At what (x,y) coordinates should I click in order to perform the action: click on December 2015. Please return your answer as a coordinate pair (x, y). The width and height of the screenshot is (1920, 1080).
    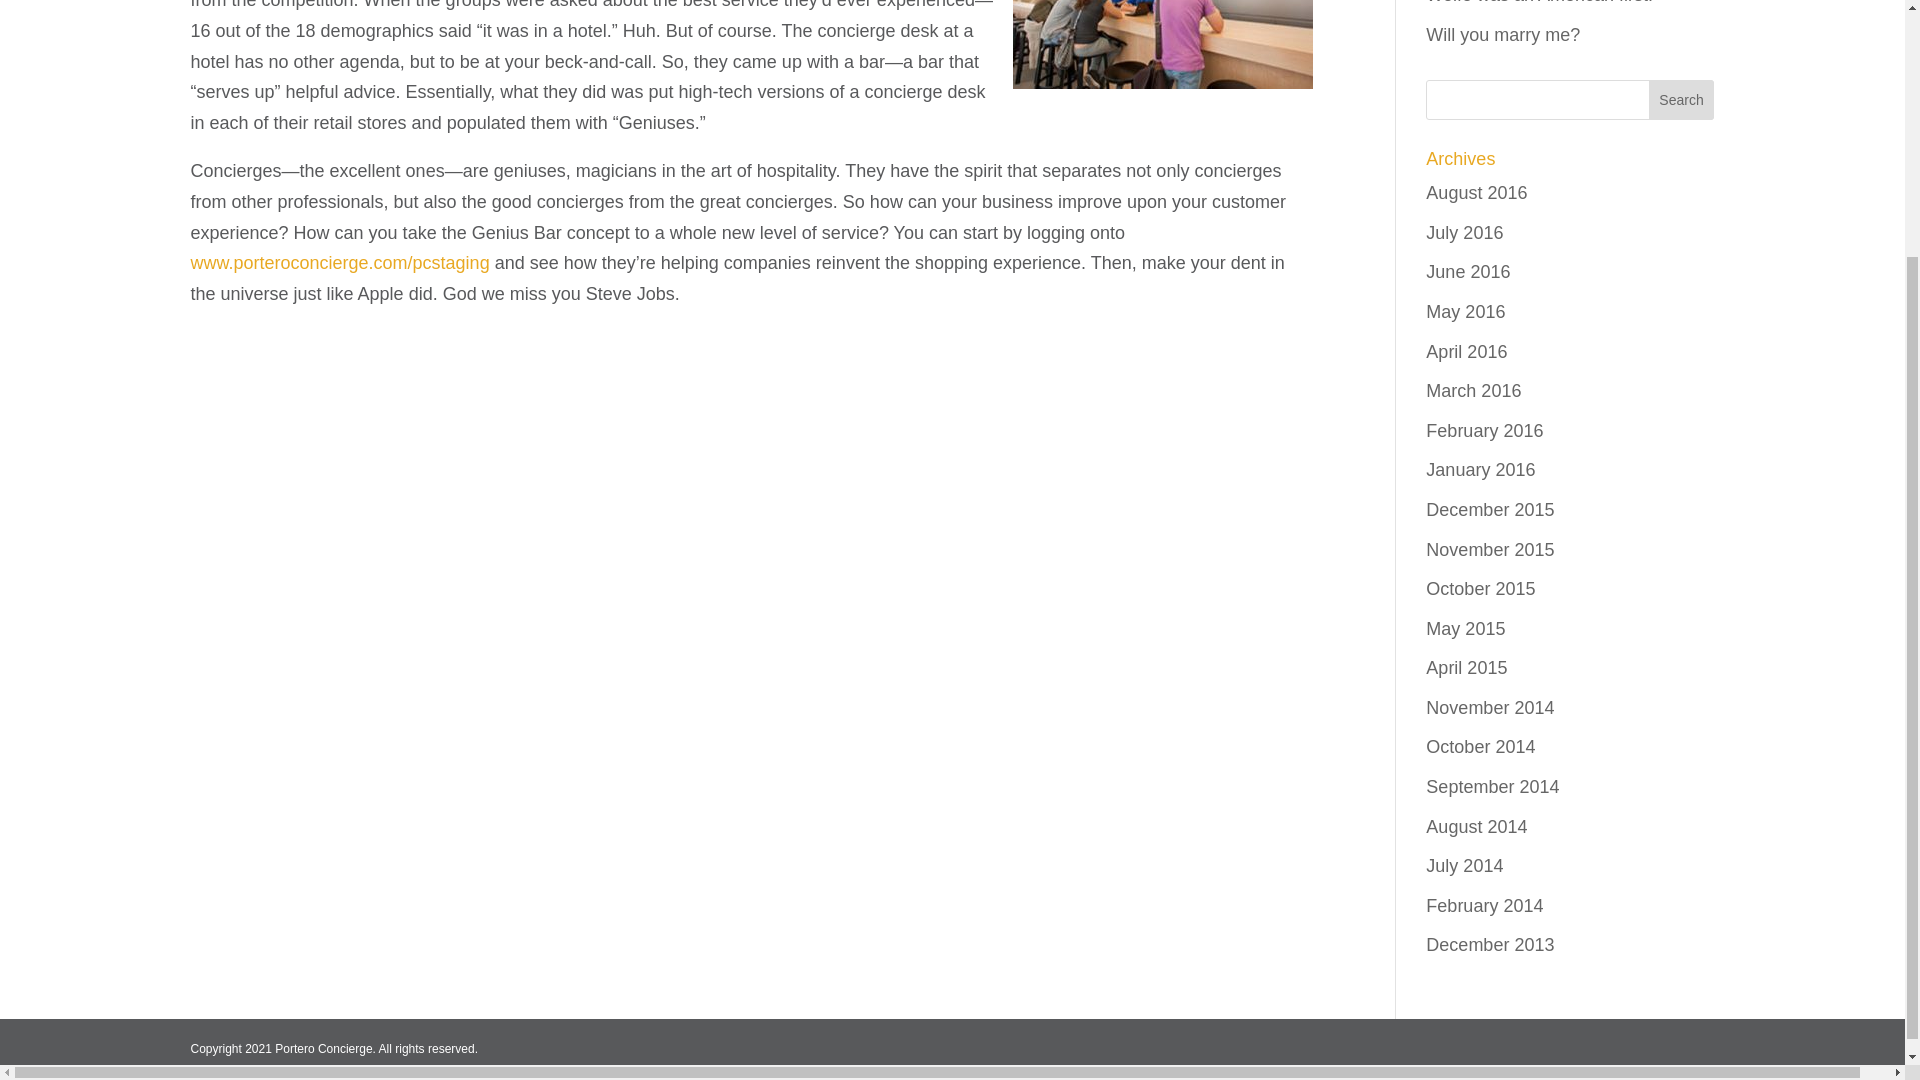
    Looking at the image, I should click on (1490, 510).